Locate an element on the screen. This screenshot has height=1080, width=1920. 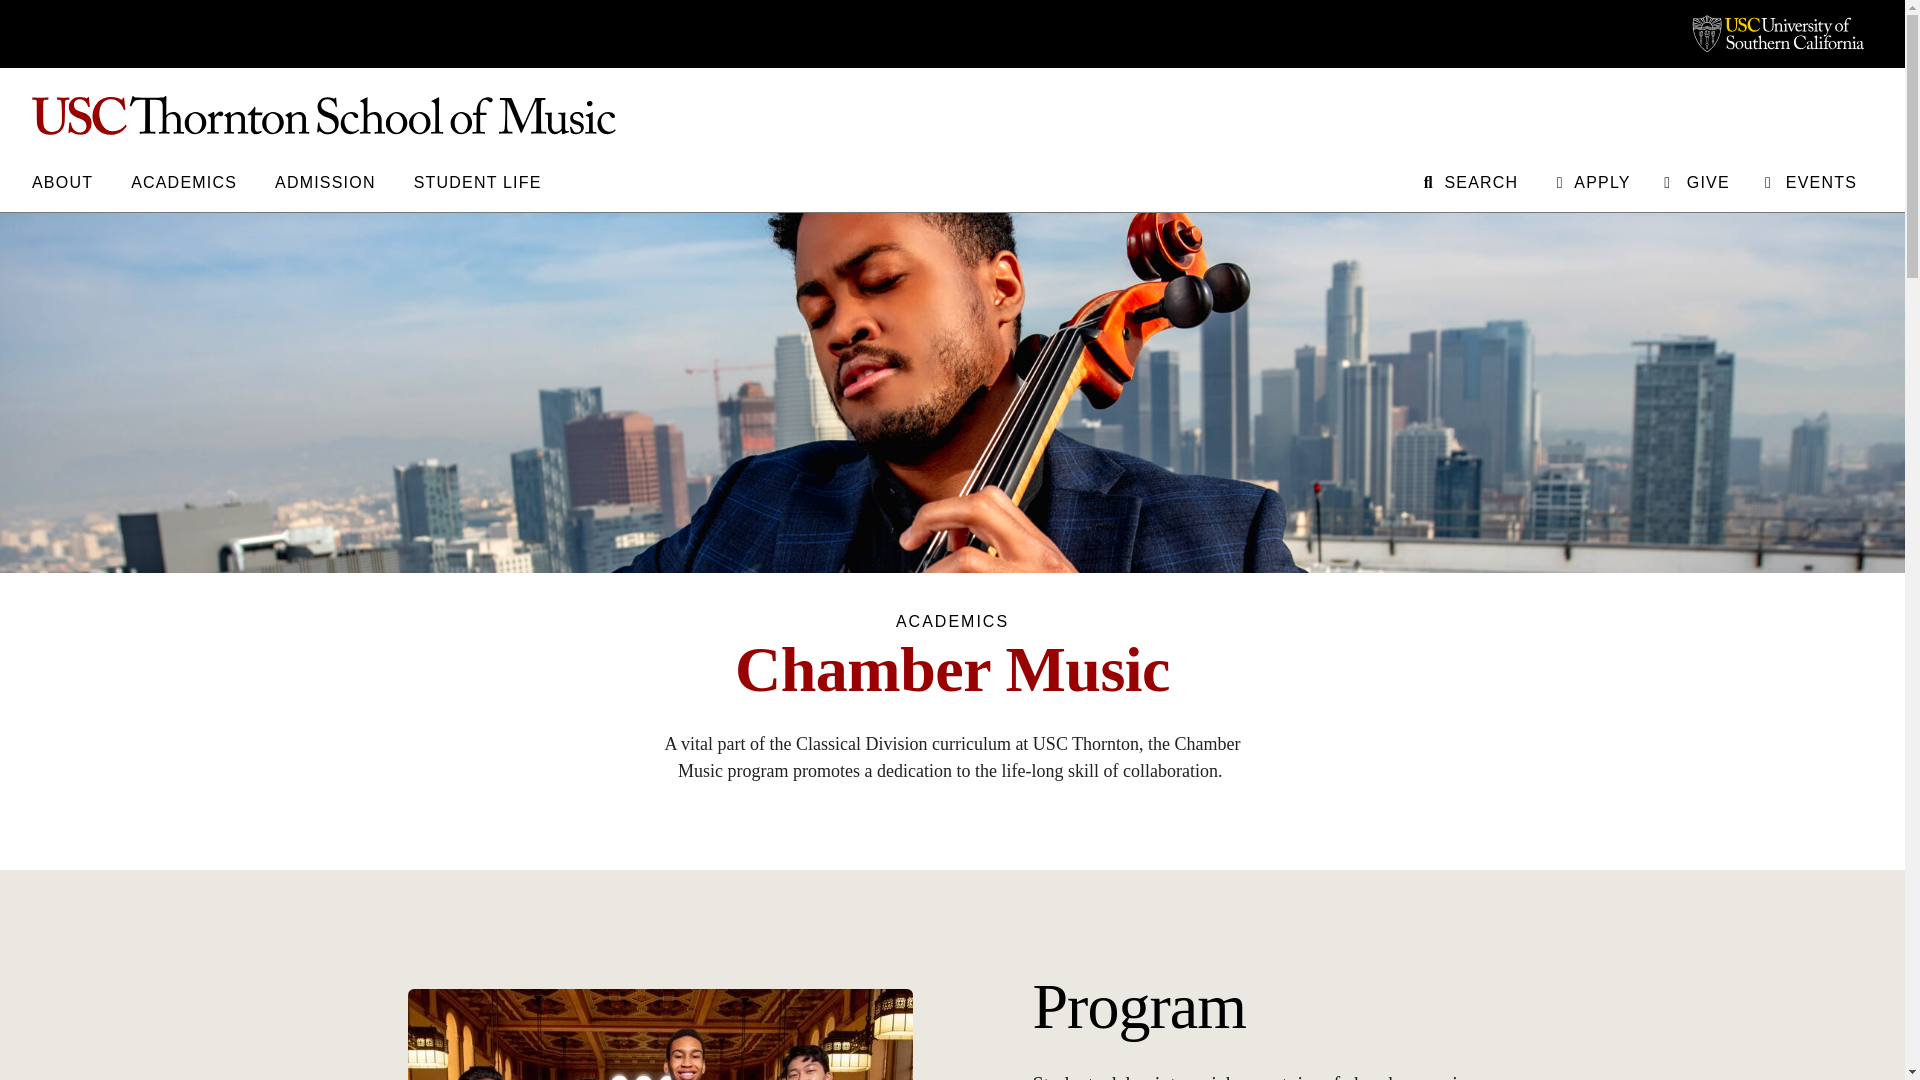
GIVE is located at coordinates (1696, 179).